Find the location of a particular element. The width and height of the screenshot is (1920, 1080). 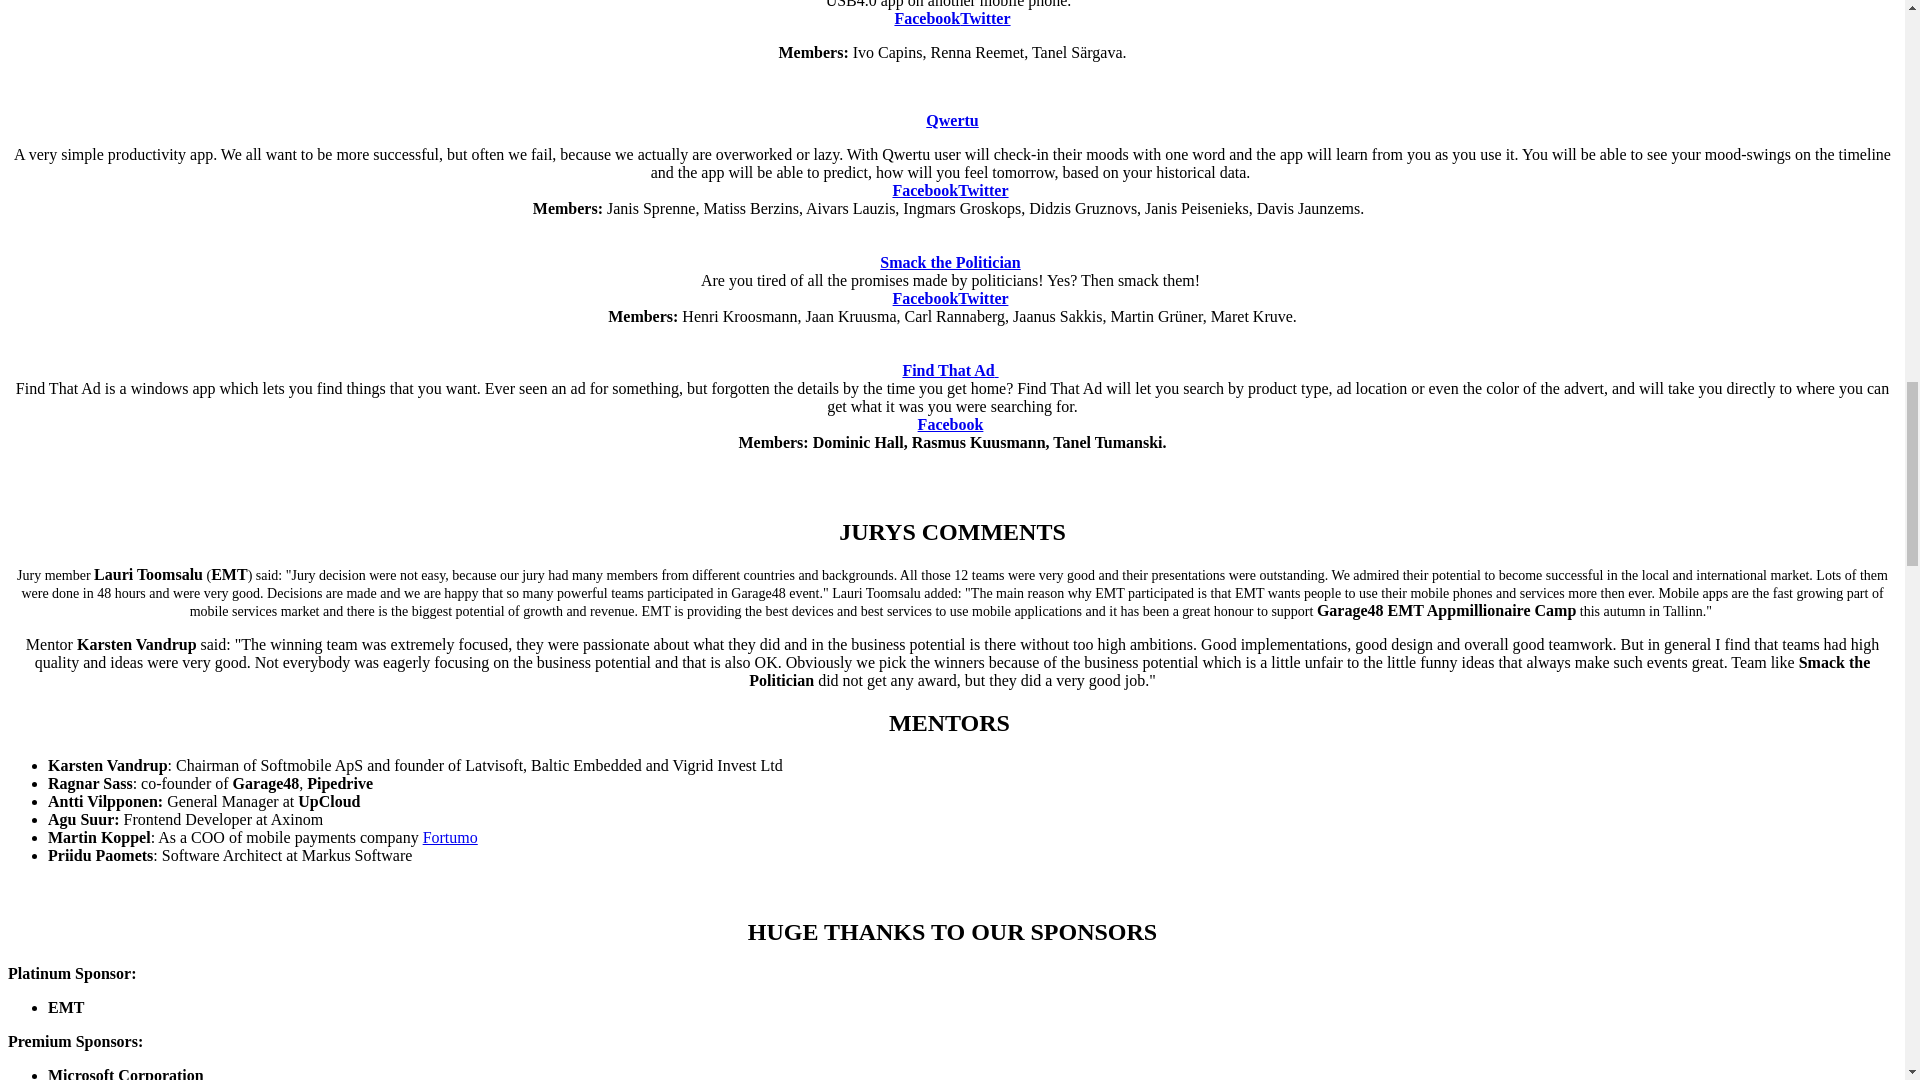

Facebook is located at coordinates (927, 18).